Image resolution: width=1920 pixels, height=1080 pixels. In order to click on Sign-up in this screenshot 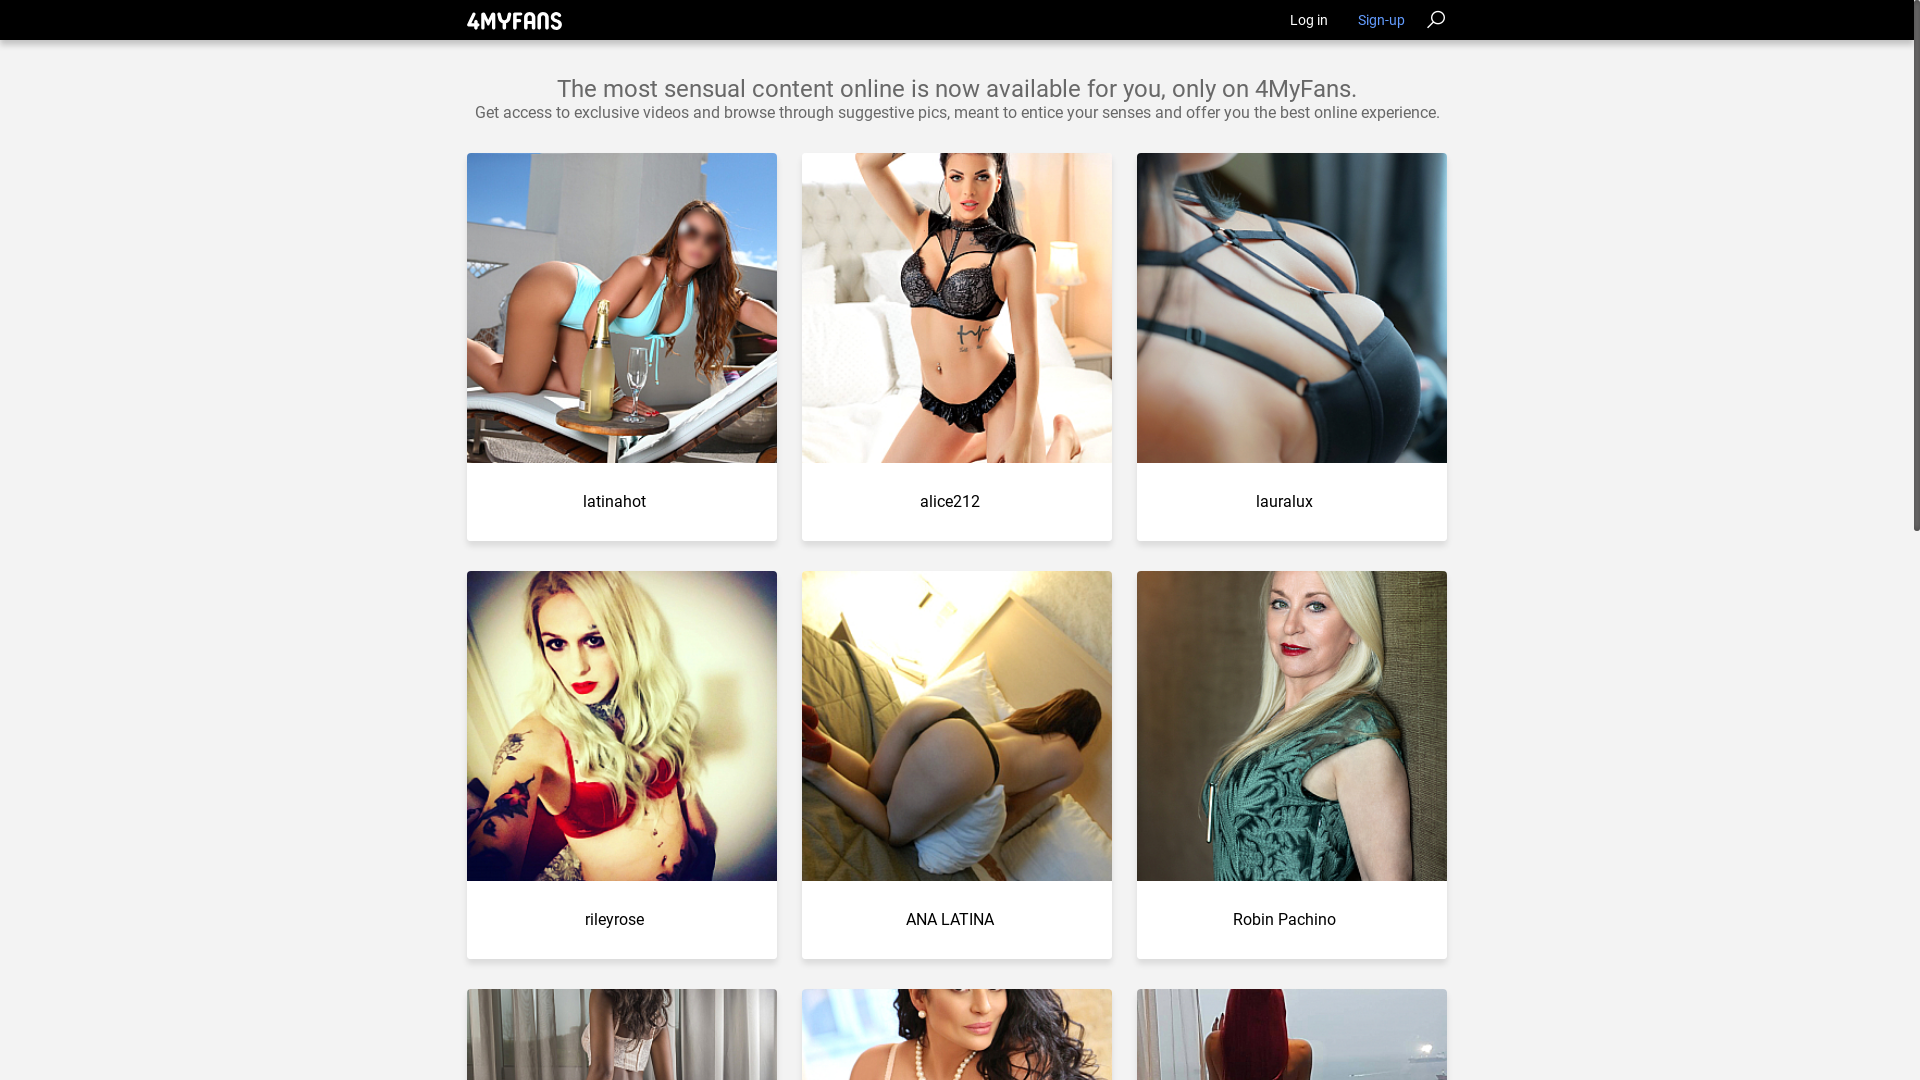, I will do `click(1382, 20)`.